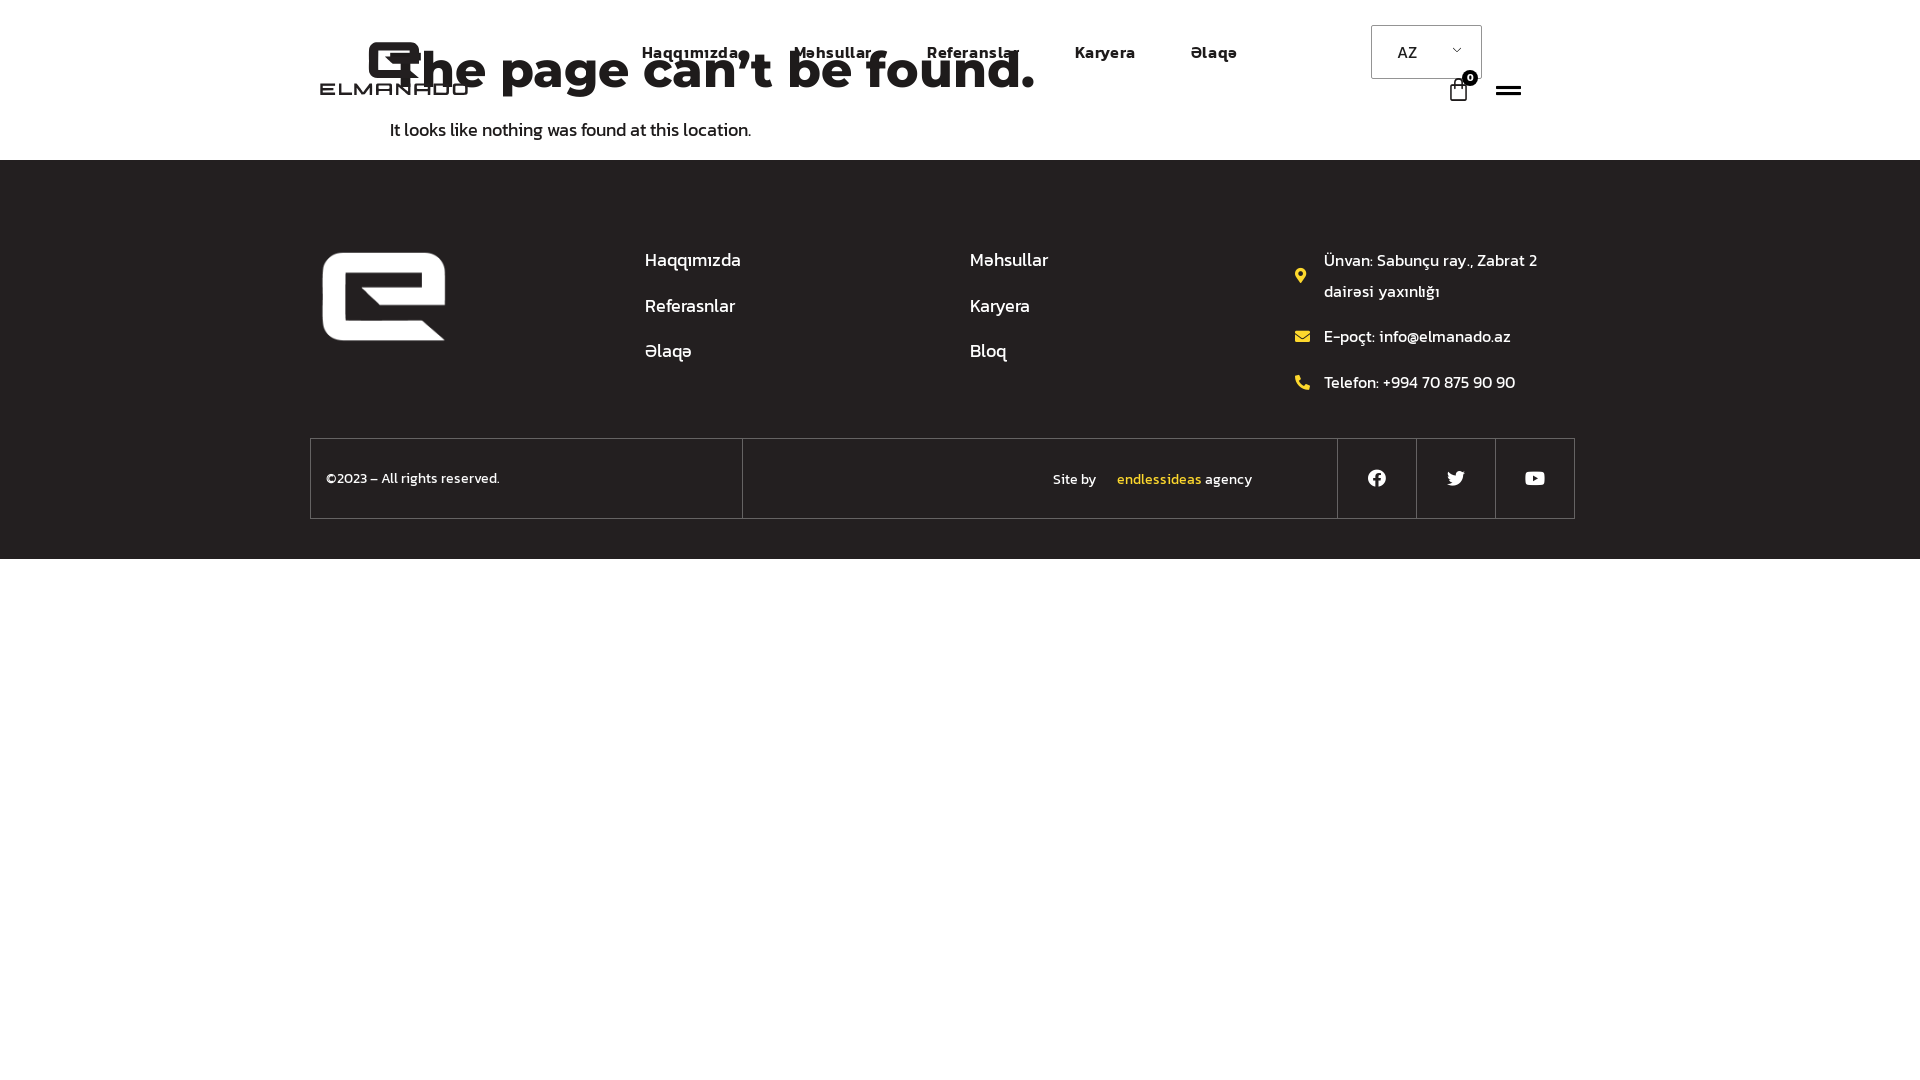  What do you see at coordinates (974, 52) in the screenshot?
I see `Referanslar` at bounding box center [974, 52].